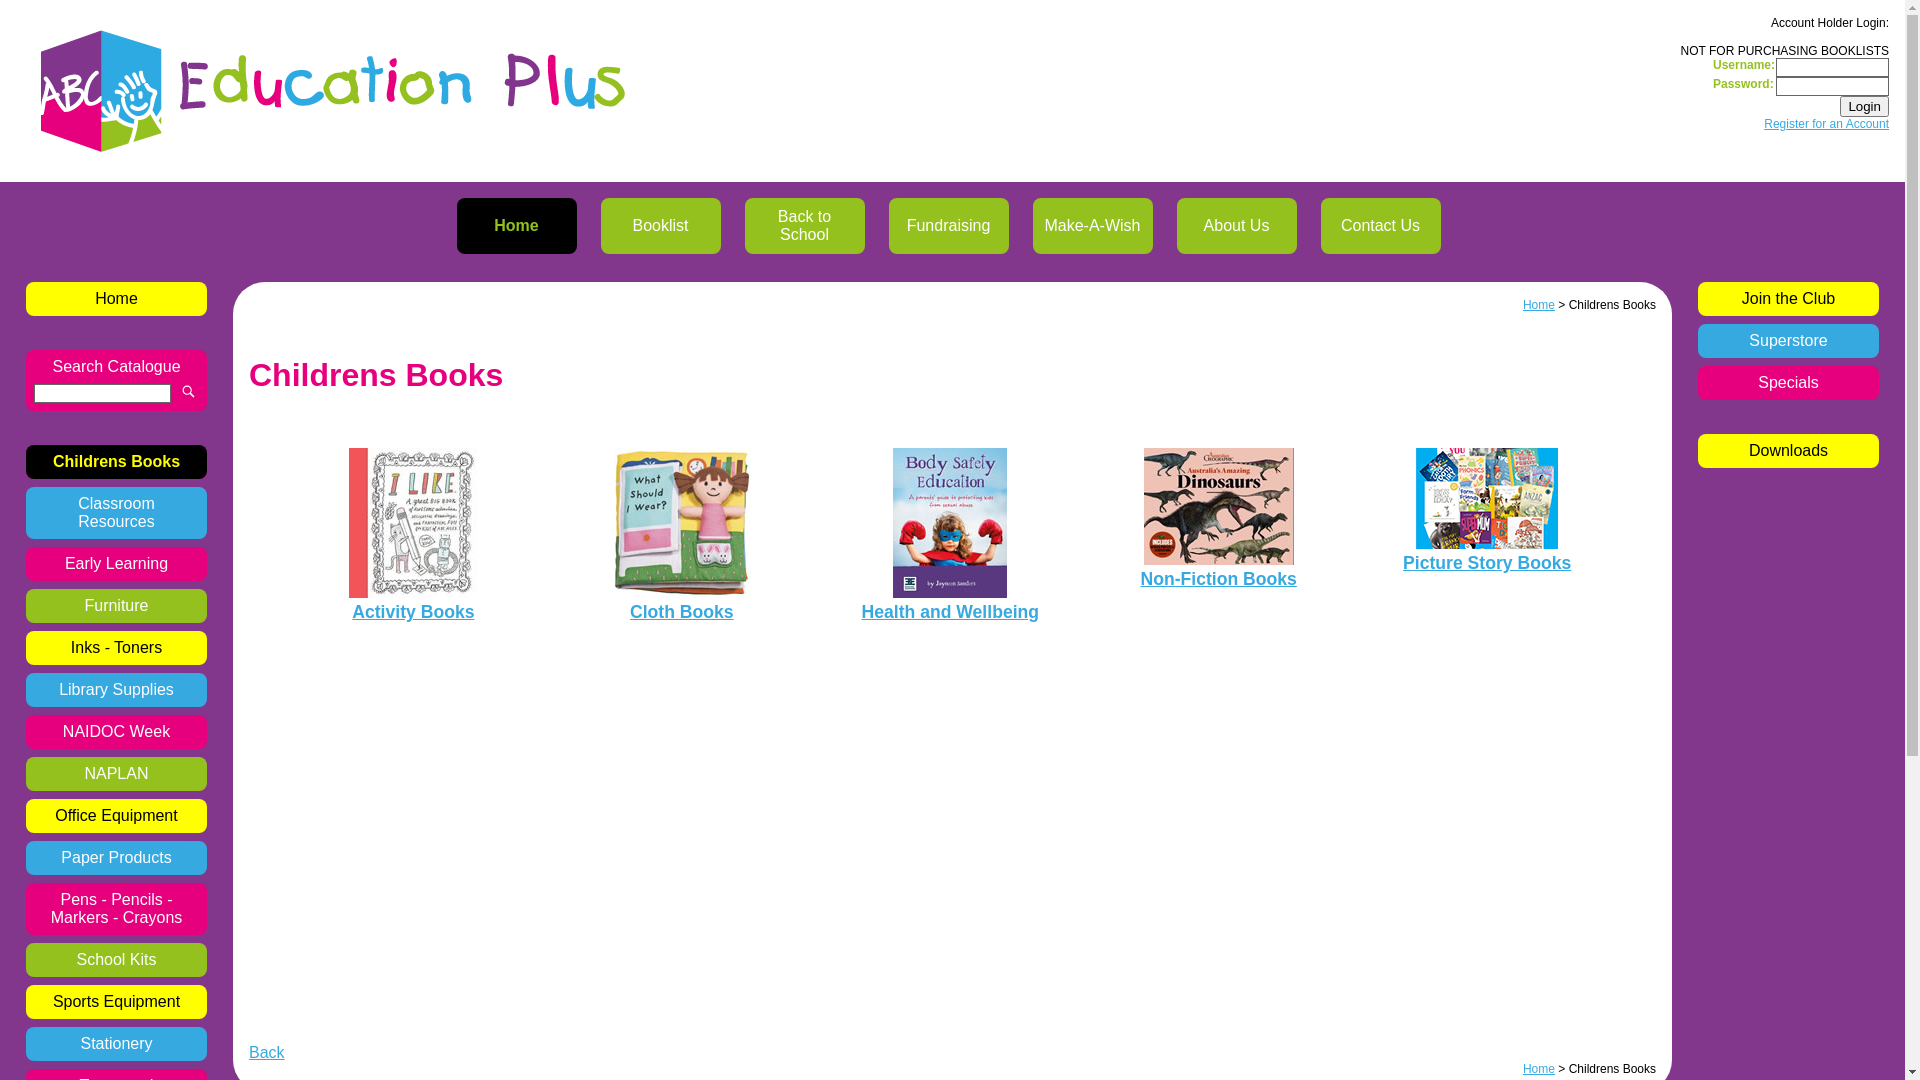  I want to click on Next Page, so click(39, 10).